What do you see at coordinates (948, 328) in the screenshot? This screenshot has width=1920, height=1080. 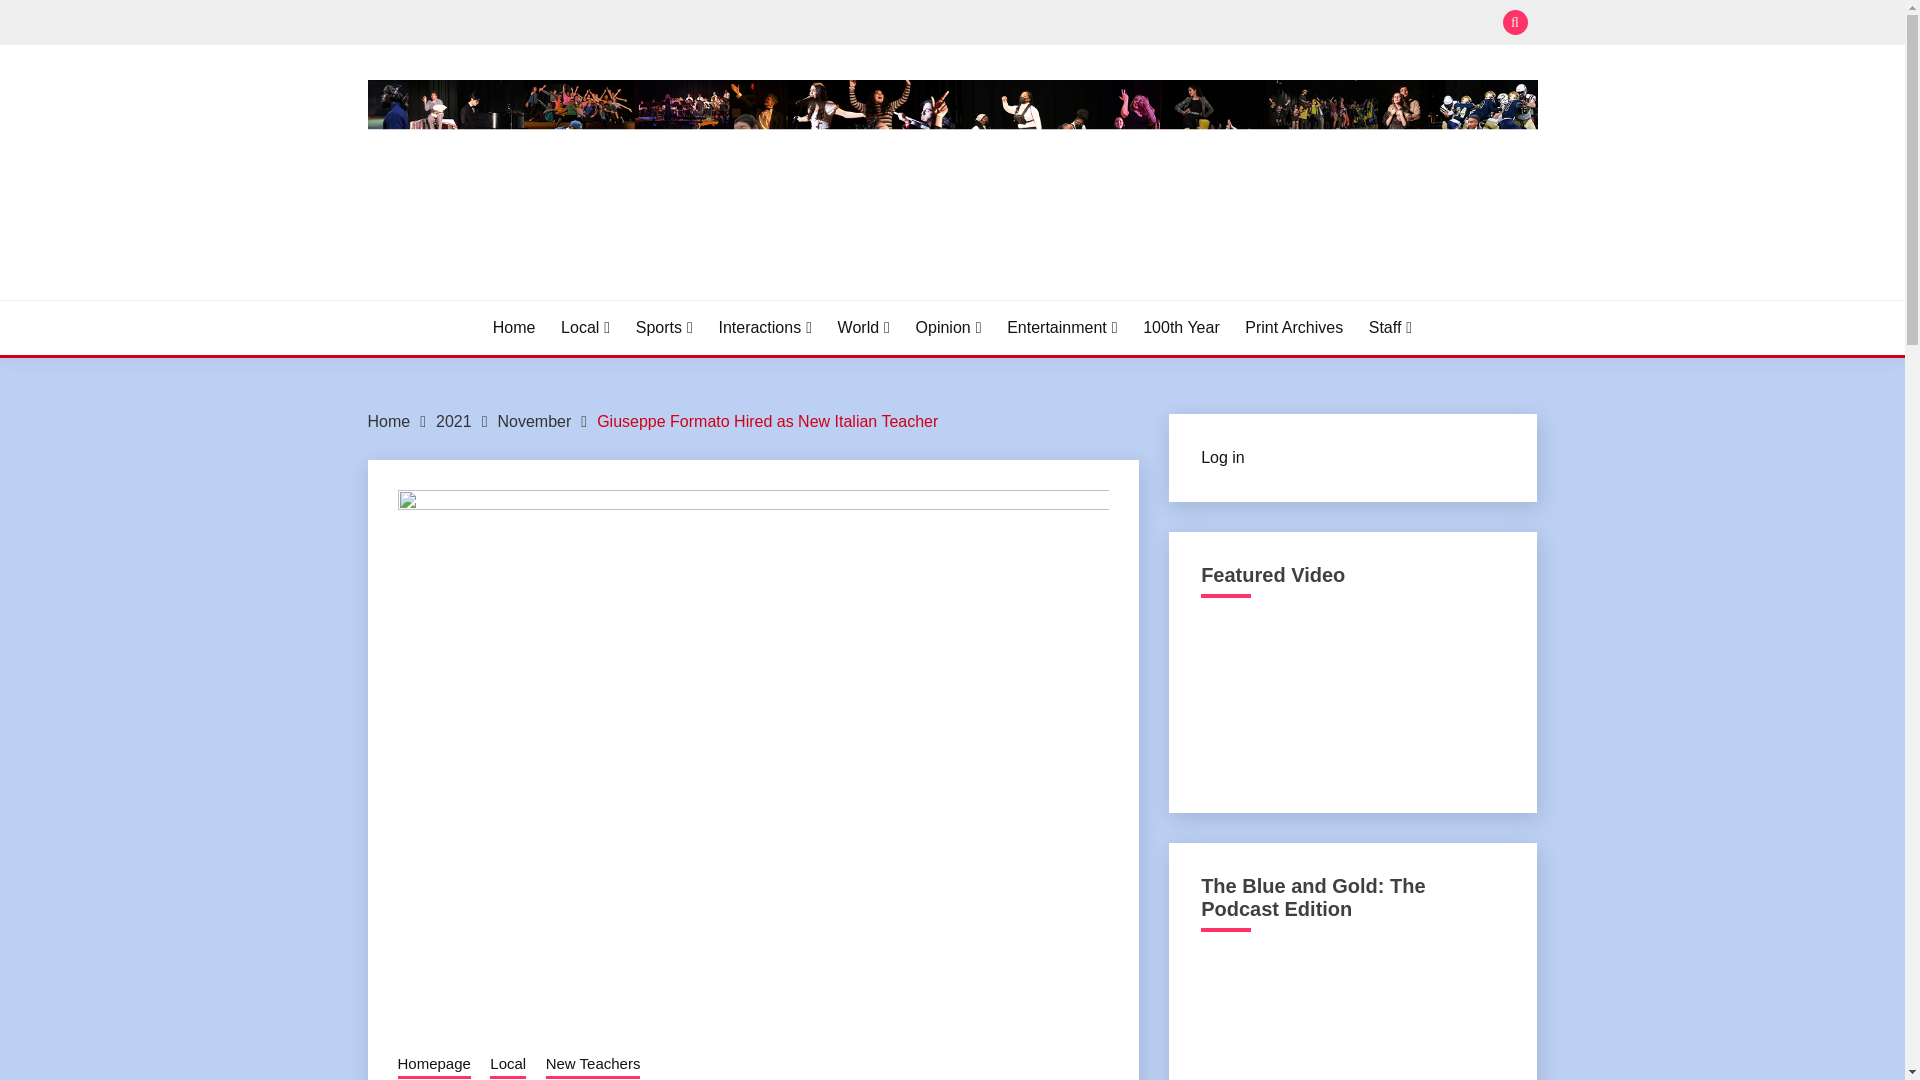 I see `Opinion` at bounding box center [948, 328].